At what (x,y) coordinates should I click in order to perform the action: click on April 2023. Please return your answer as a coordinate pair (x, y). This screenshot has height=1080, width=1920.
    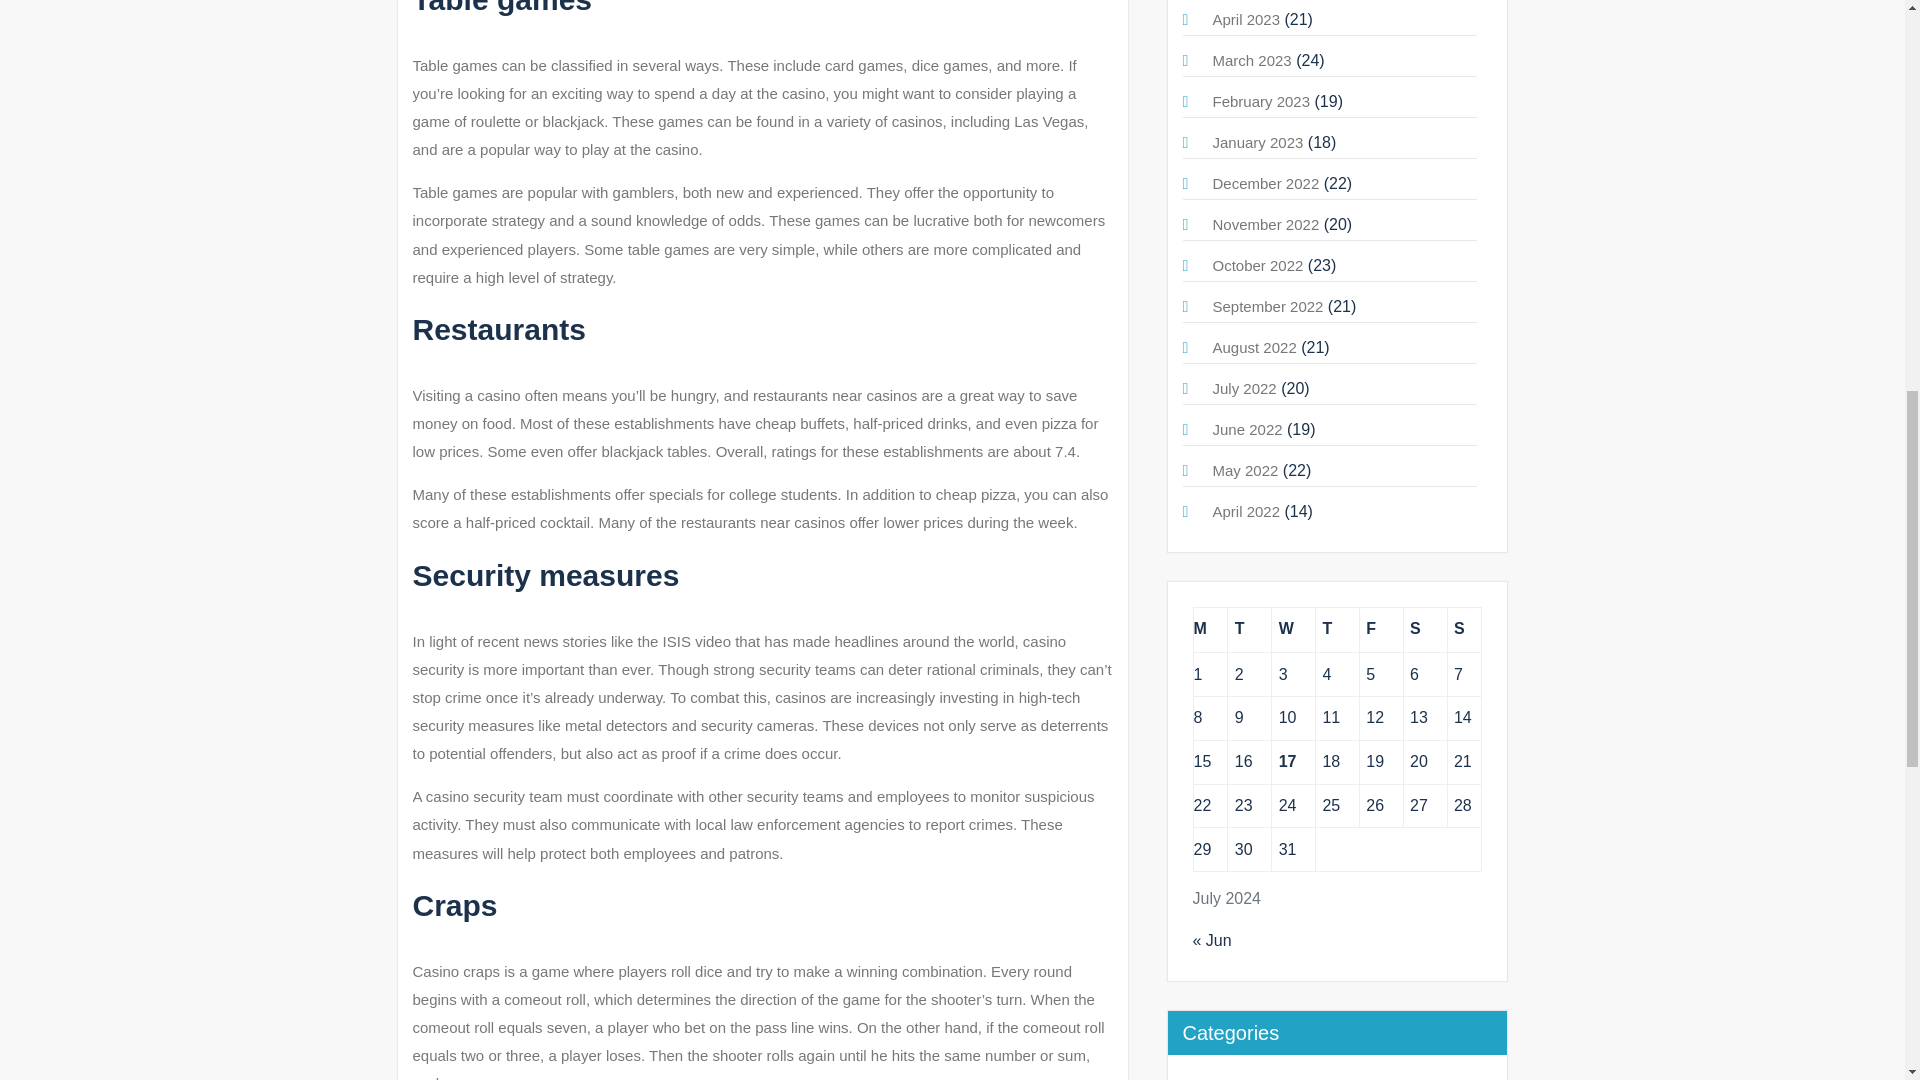
    Looking at the image, I should click on (1246, 19).